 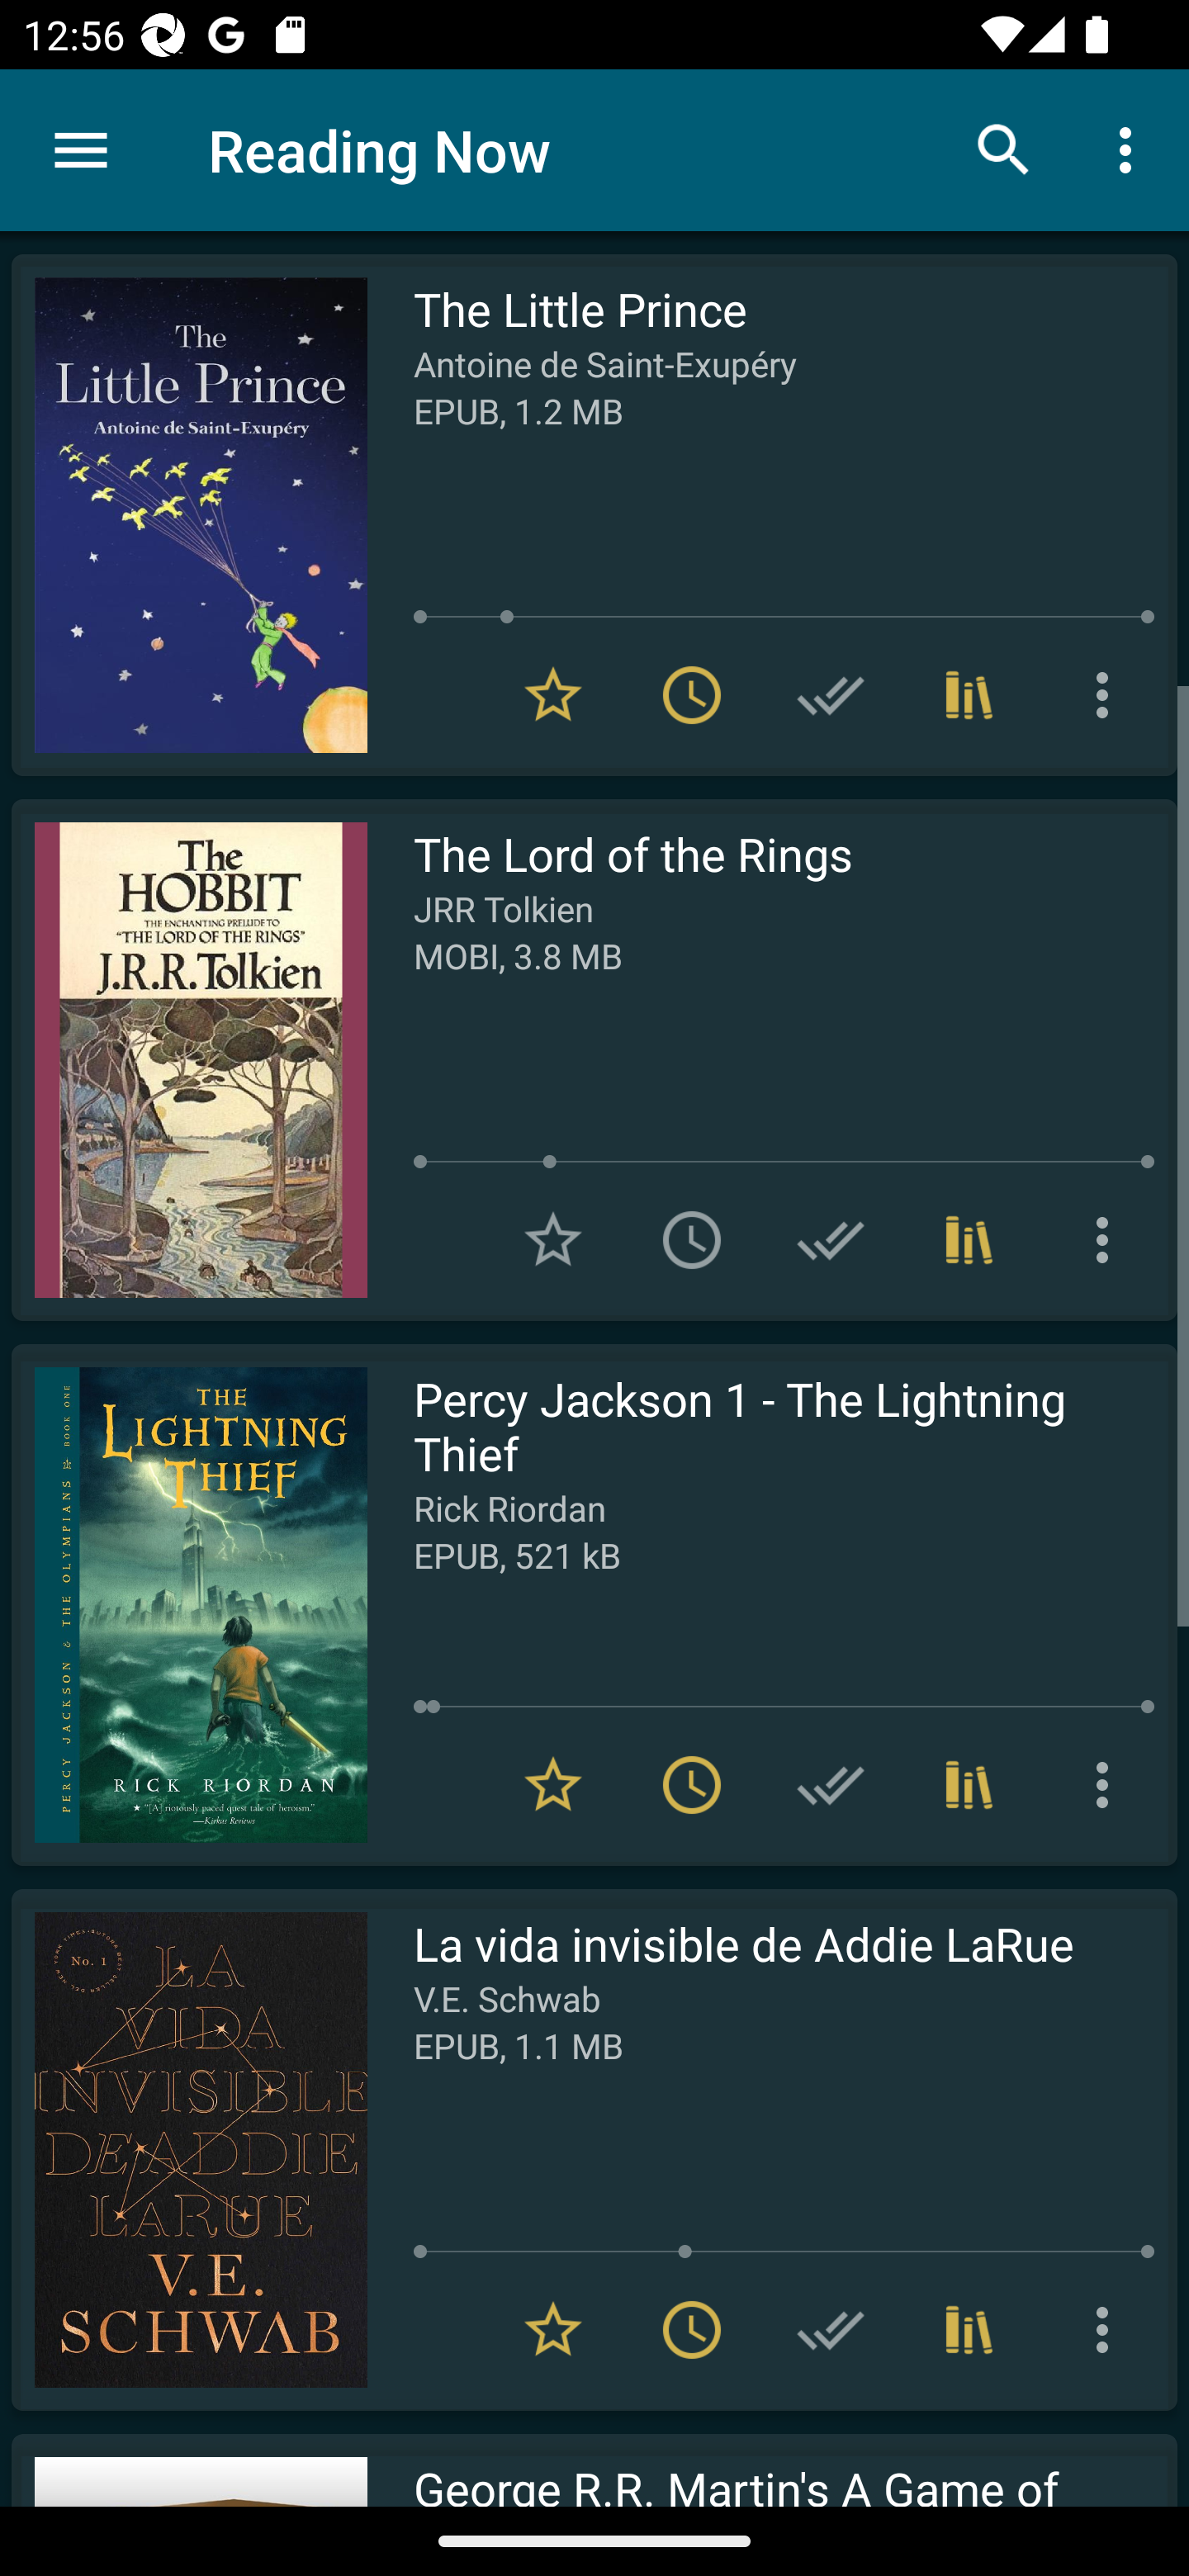 I want to click on More options, so click(x=1108, y=2330).